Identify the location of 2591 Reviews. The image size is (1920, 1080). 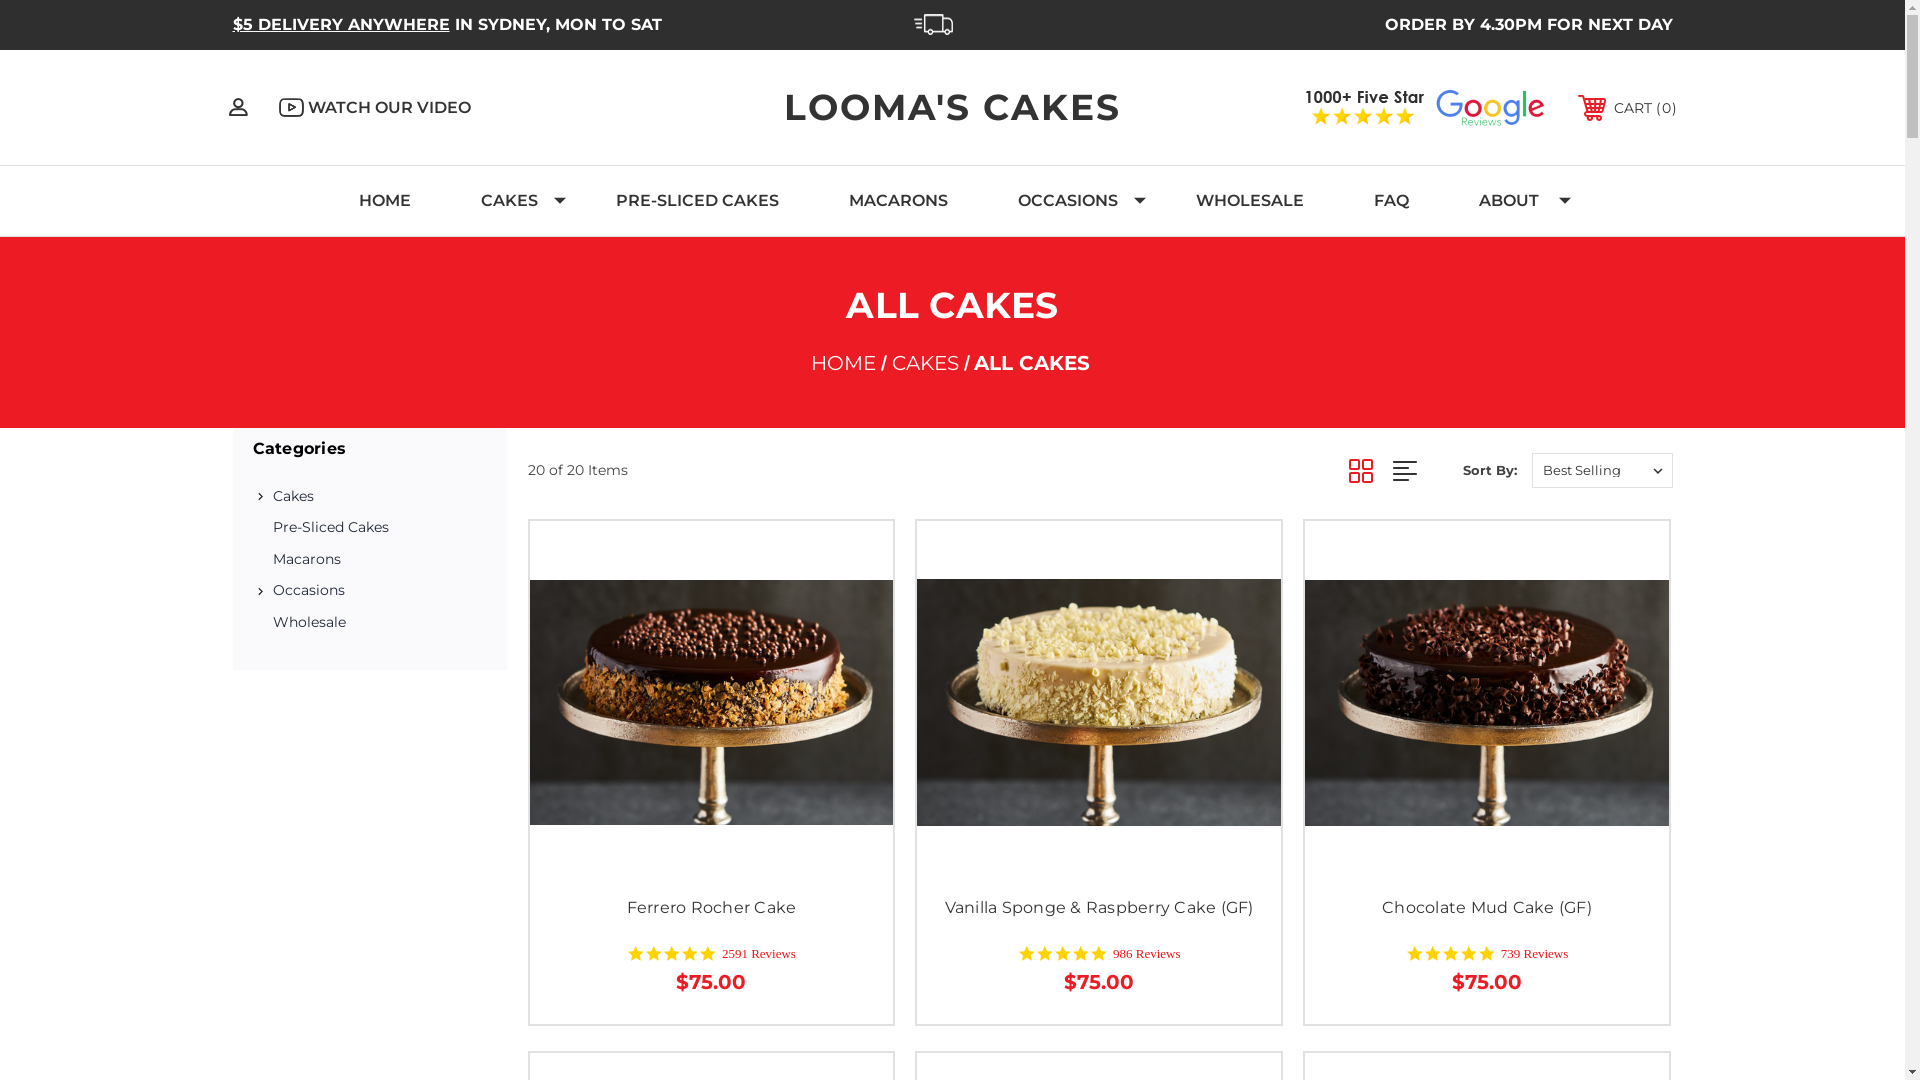
(759, 954).